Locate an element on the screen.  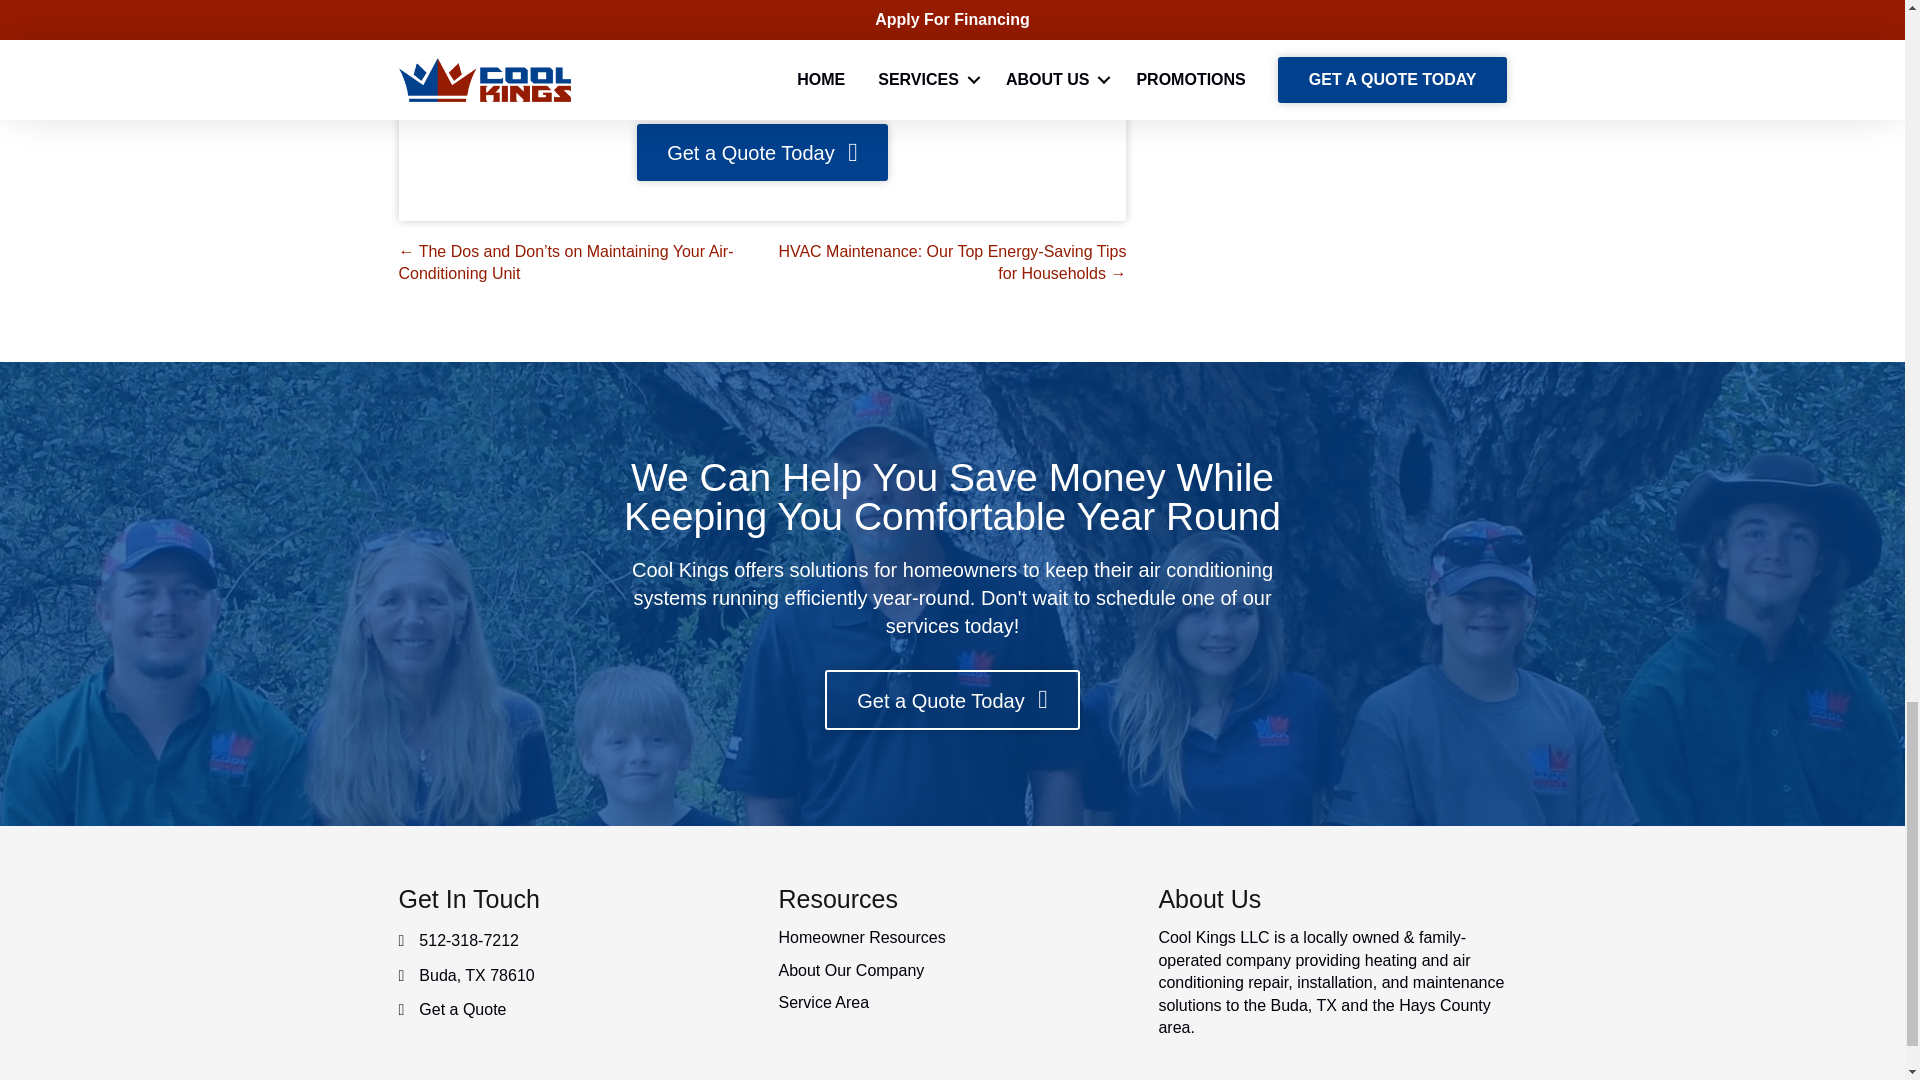
Homeowner Resources is located at coordinates (860, 937).